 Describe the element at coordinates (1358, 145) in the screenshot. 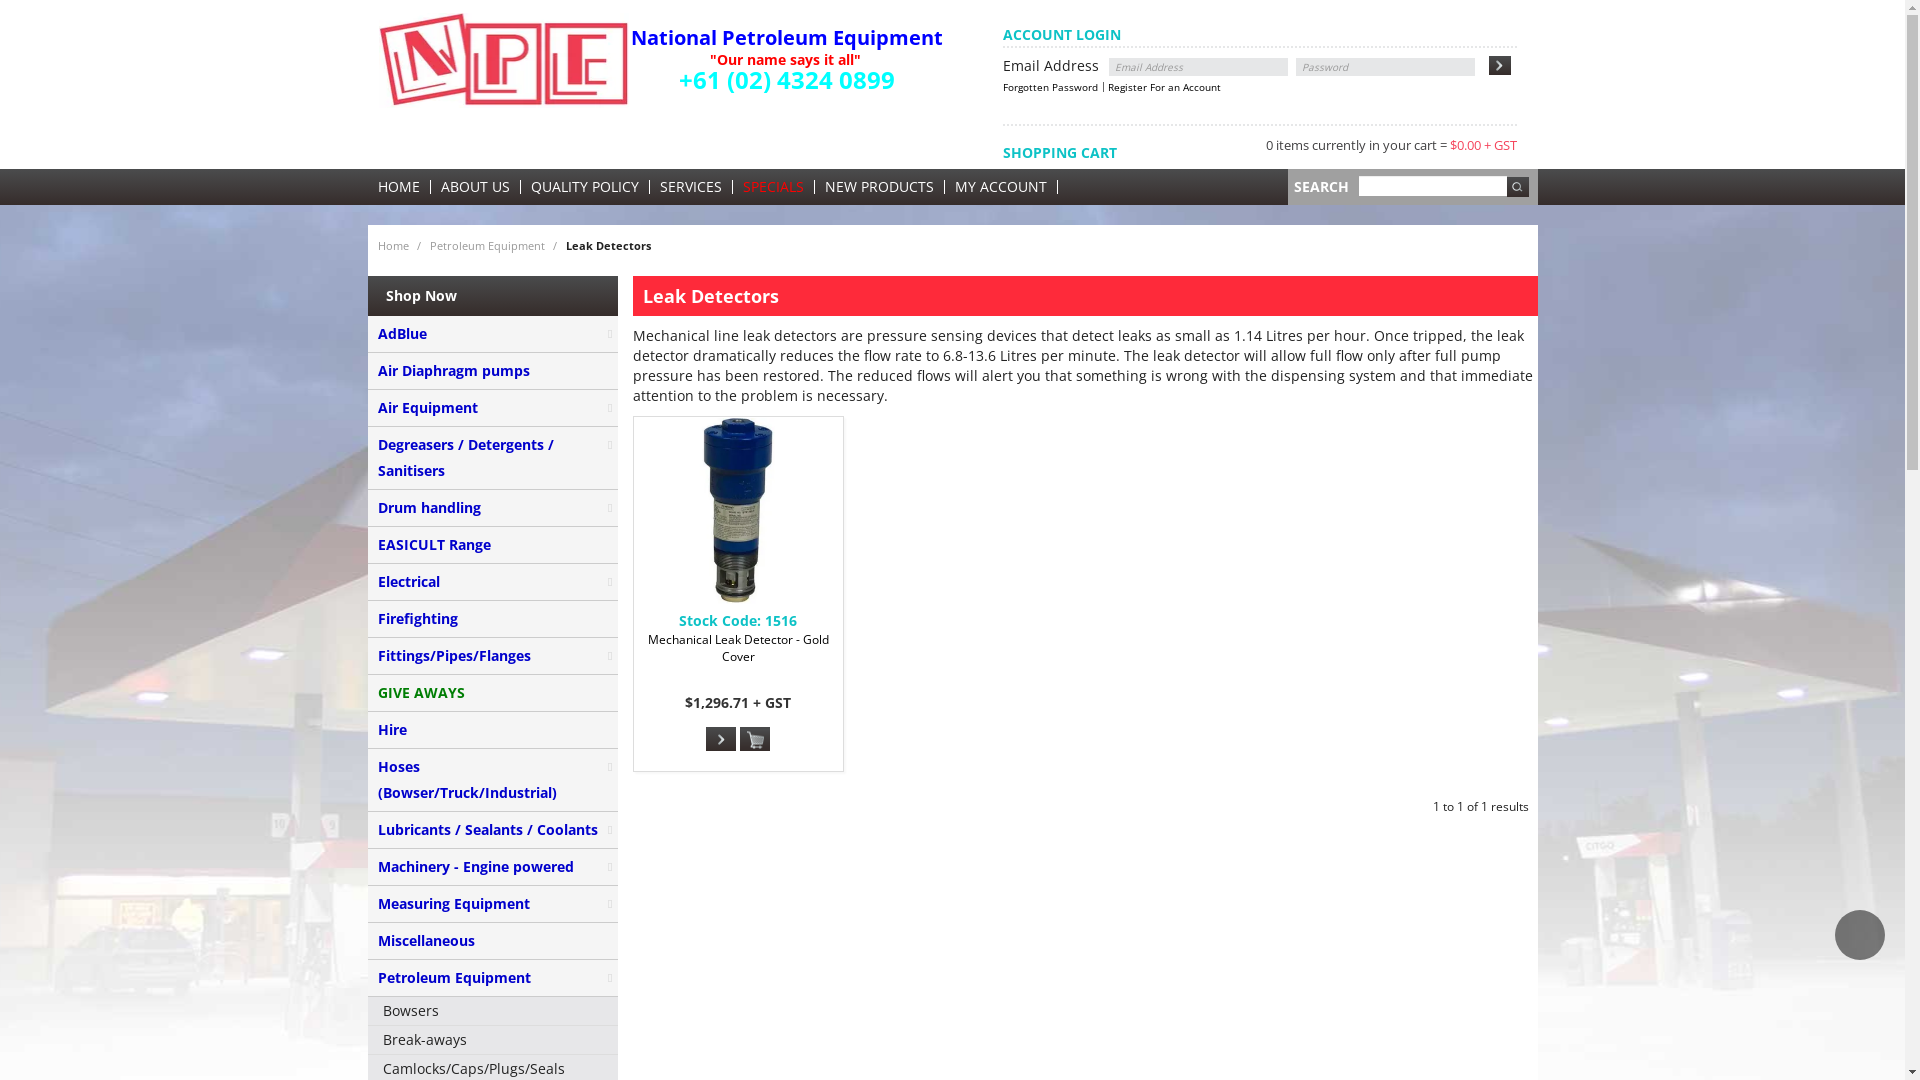

I see `0 items currently in your cart =` at that location.